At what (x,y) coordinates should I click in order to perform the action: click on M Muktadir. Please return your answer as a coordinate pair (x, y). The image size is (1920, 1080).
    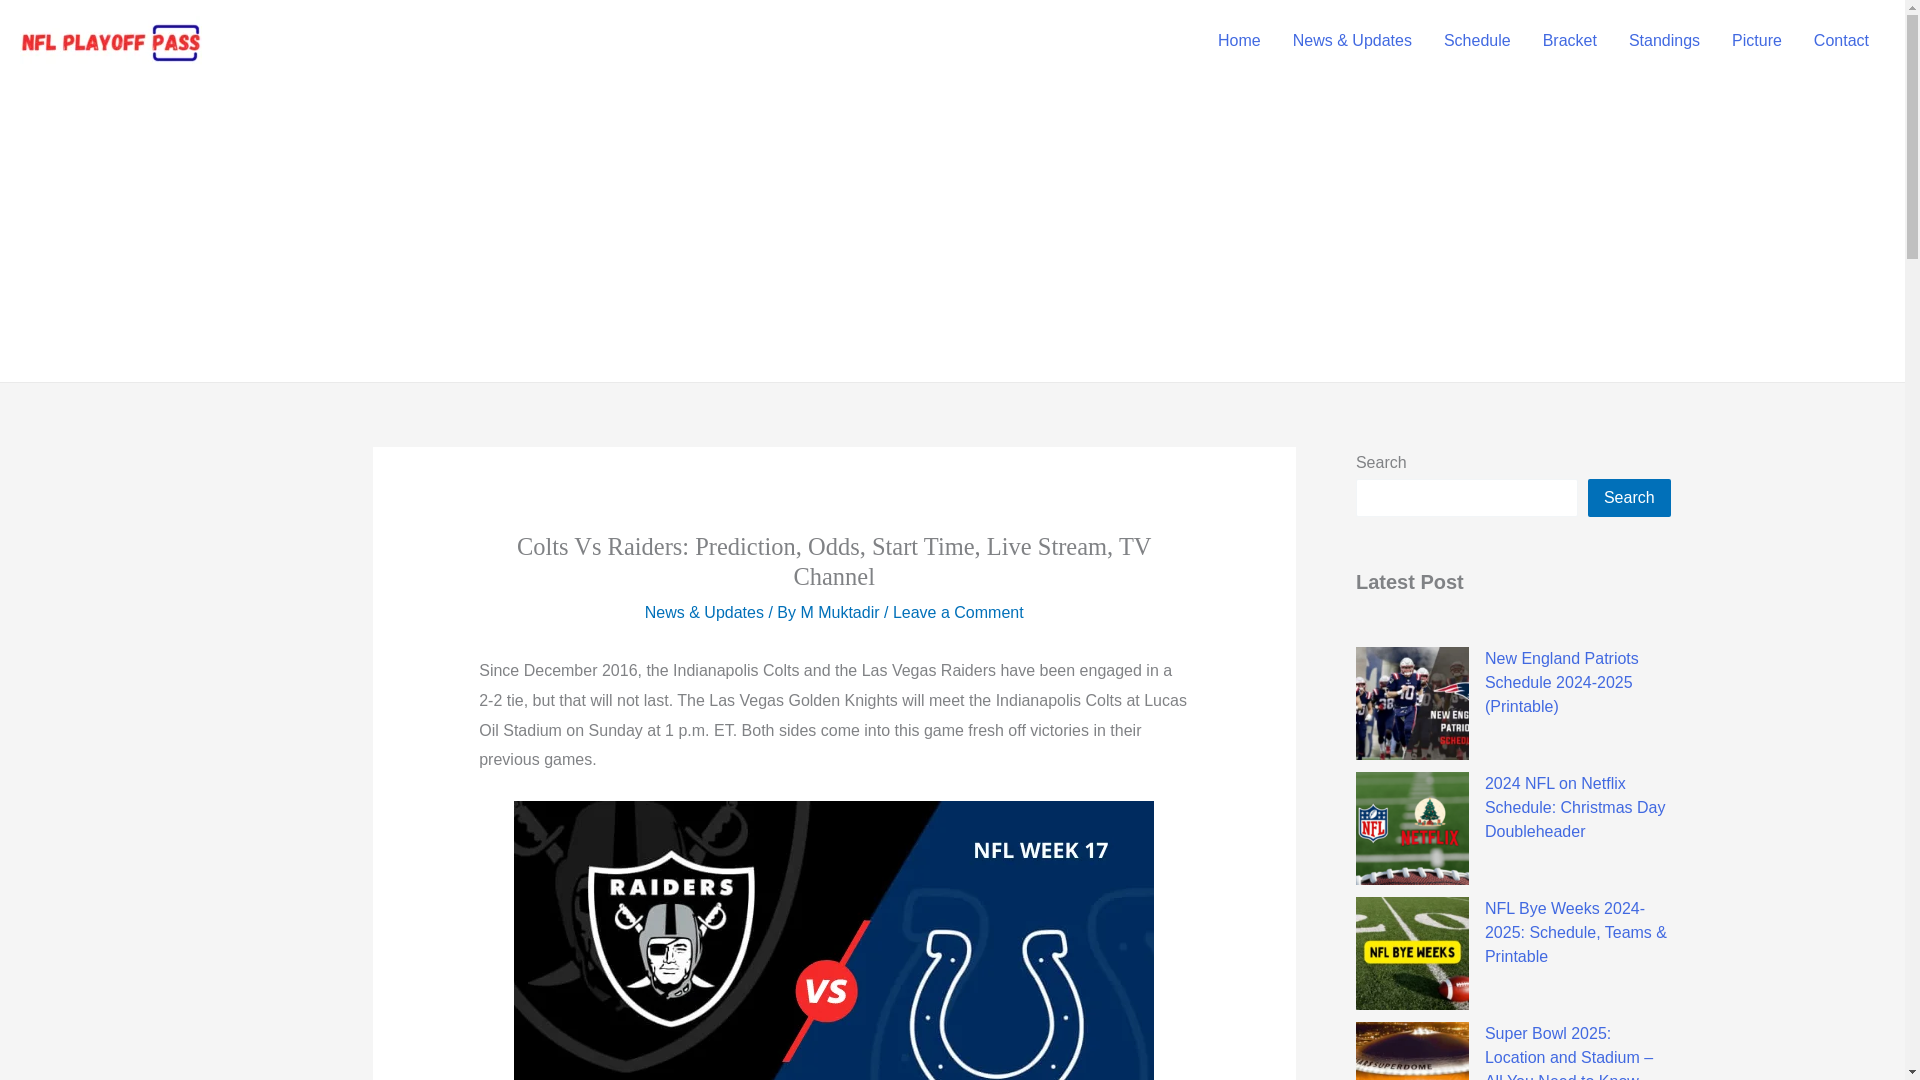
    Looking at the image, I should click on (842, 612).